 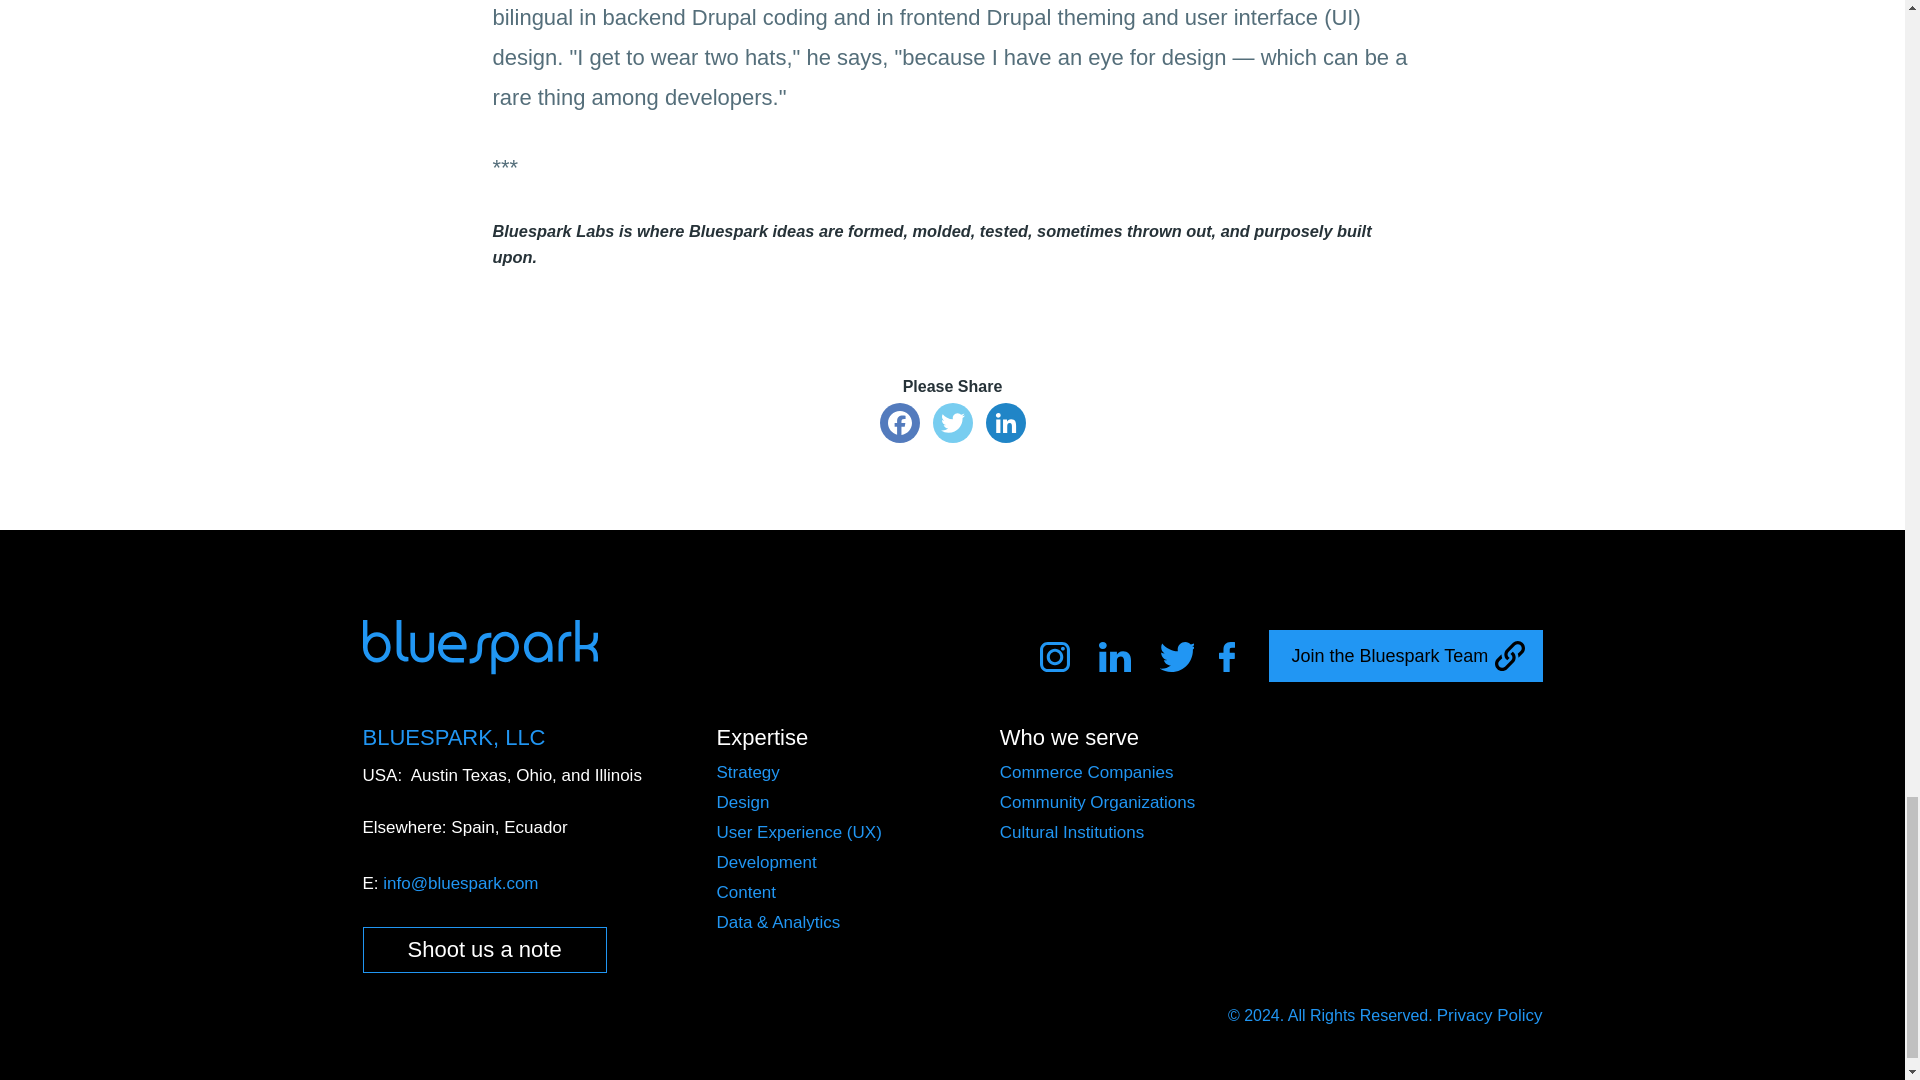 What do you see at coordinates (1098, 802) in the screenshot?
I see `Community Organizations` at bounding box center [1098, 802].